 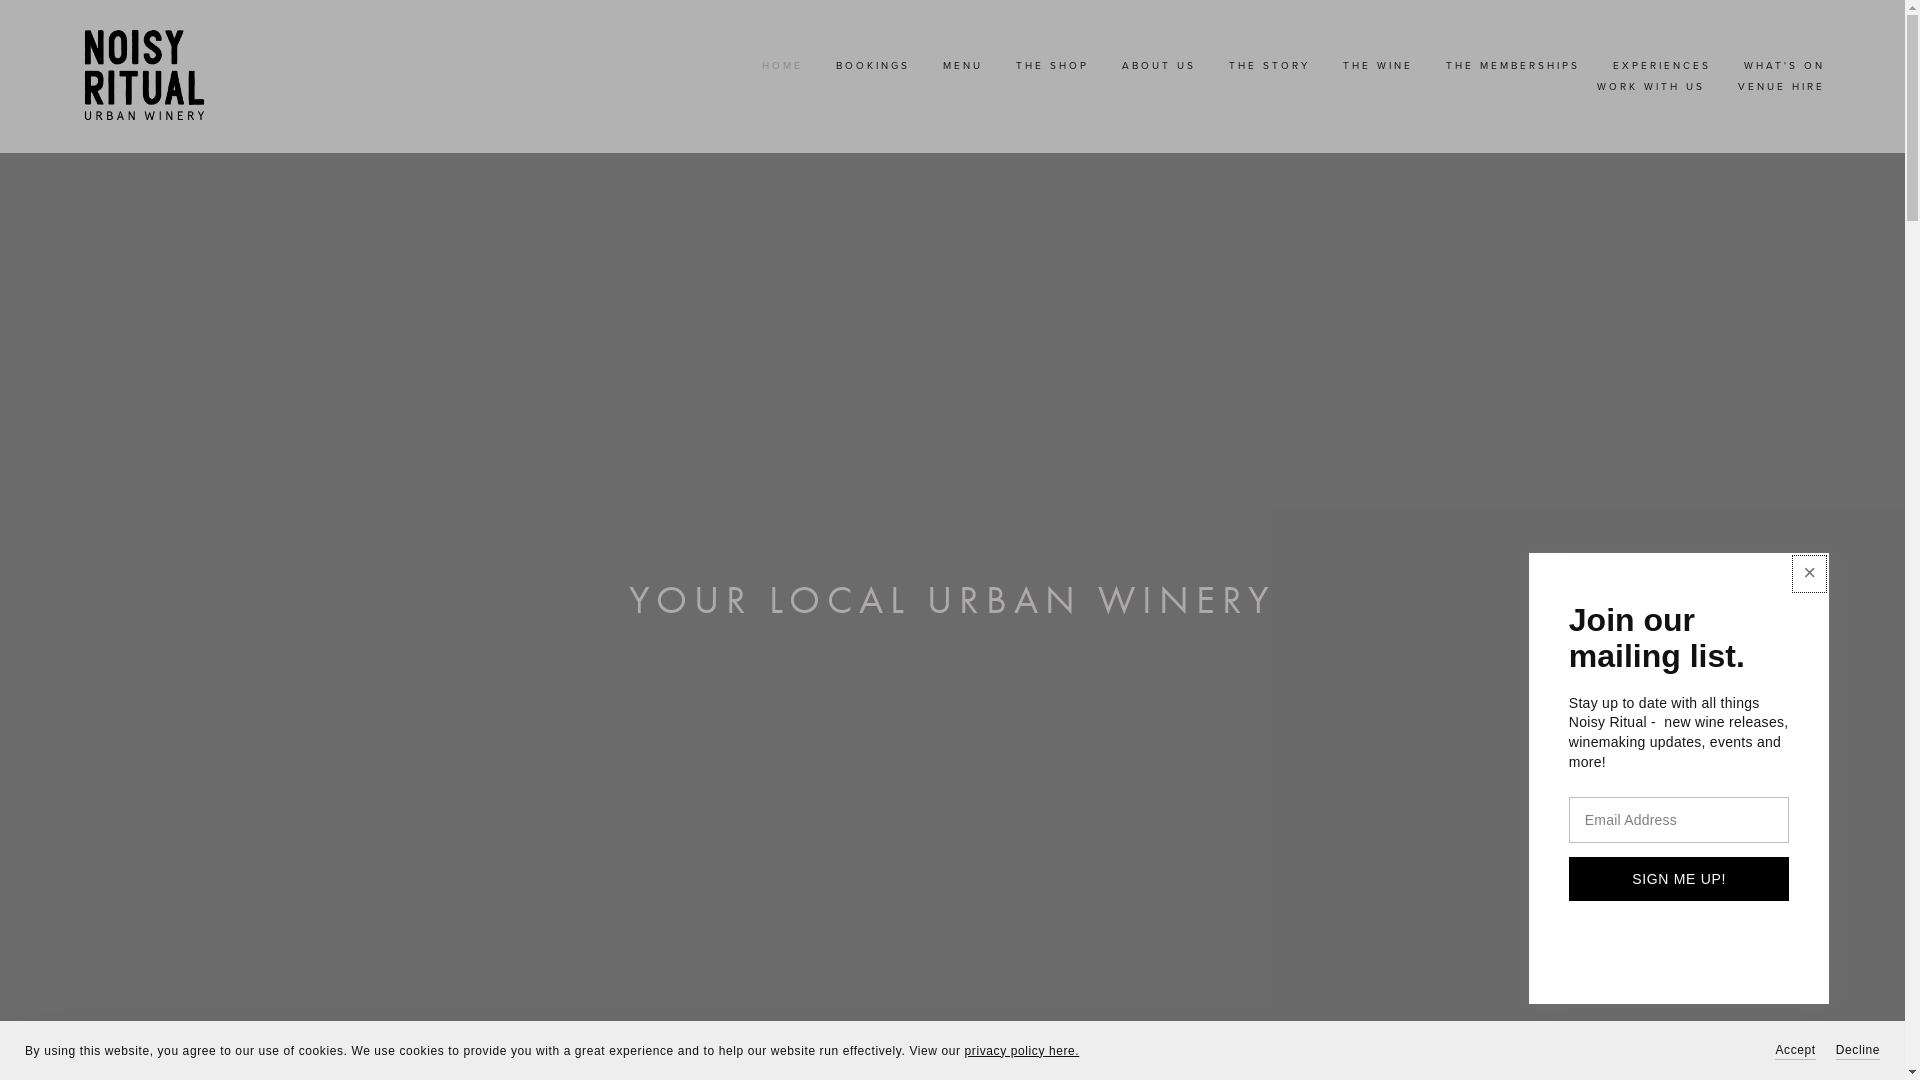 What do you see at coordinates (1679, 879) in the screenshot?
I see `SIGN ME UP!` at bounding box center [1679, 879].